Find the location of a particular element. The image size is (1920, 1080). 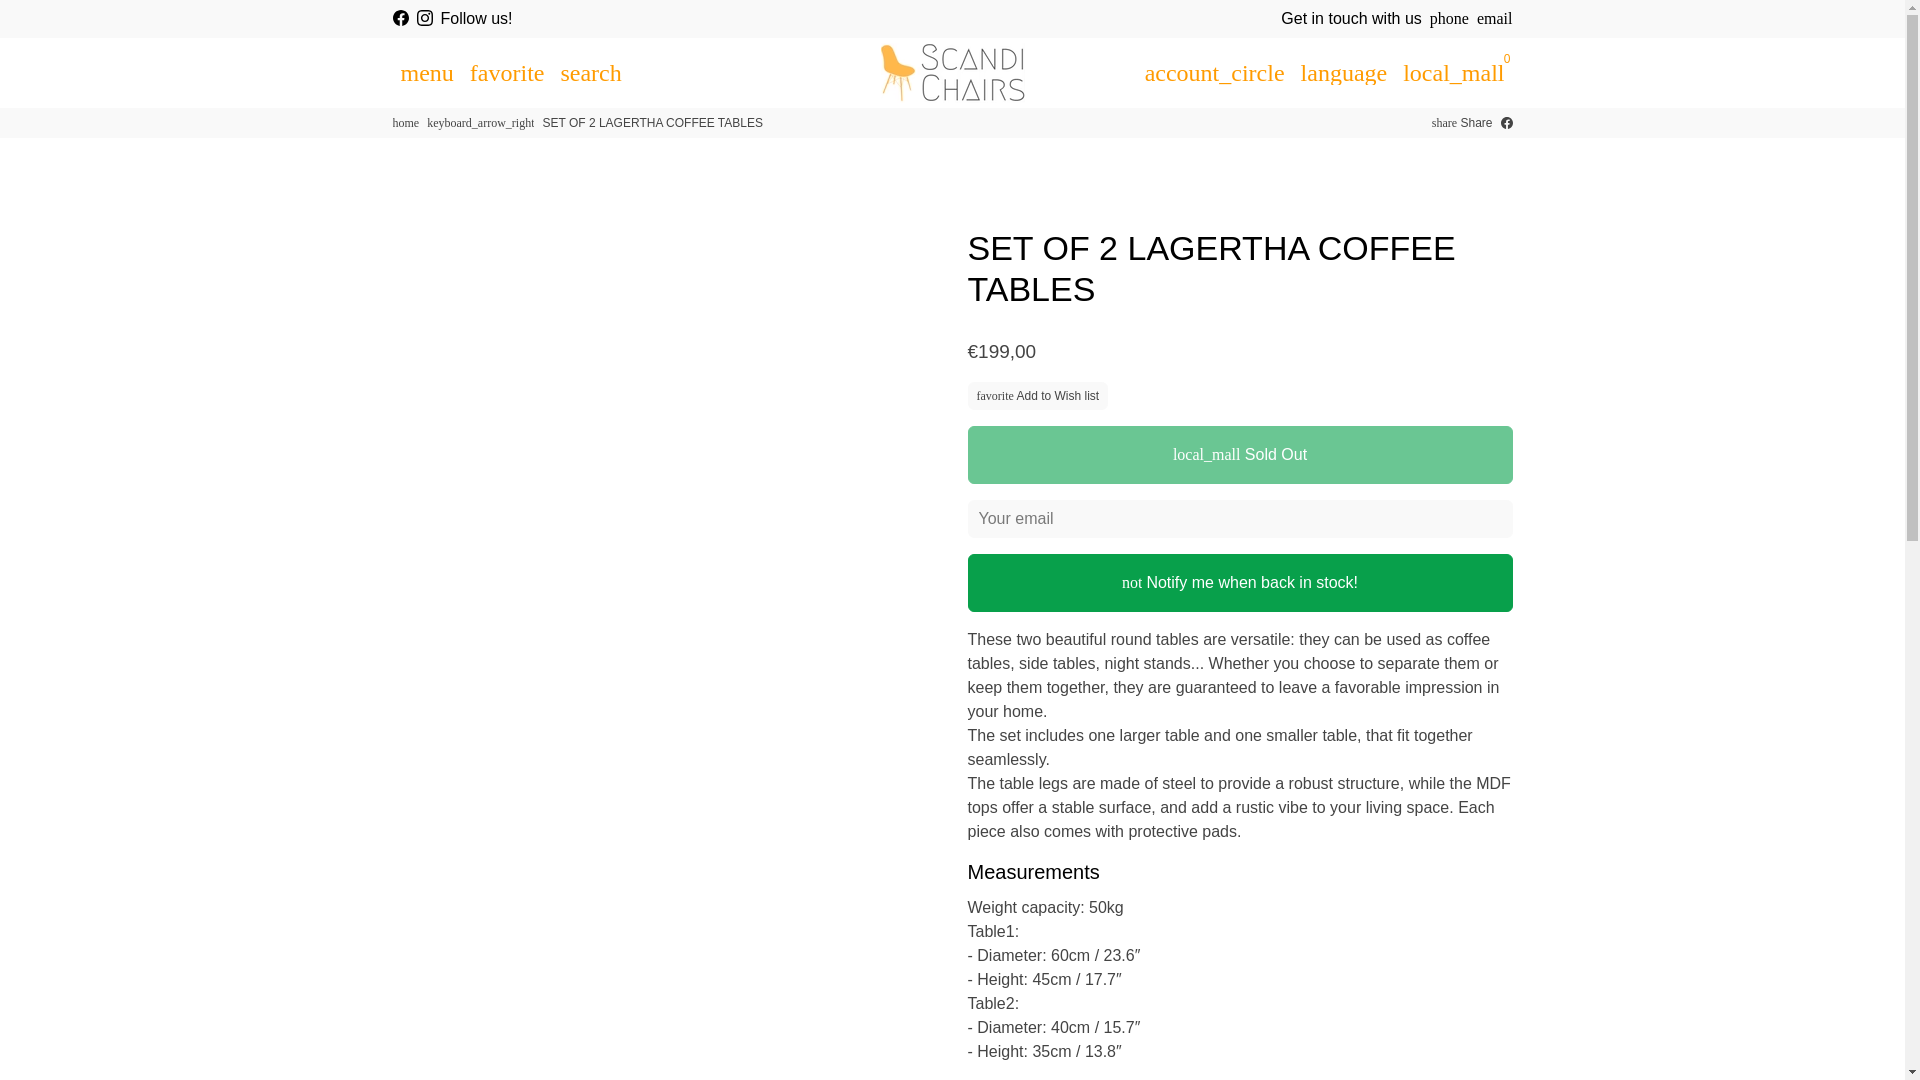

favorite is located at coordinates (507, 71).